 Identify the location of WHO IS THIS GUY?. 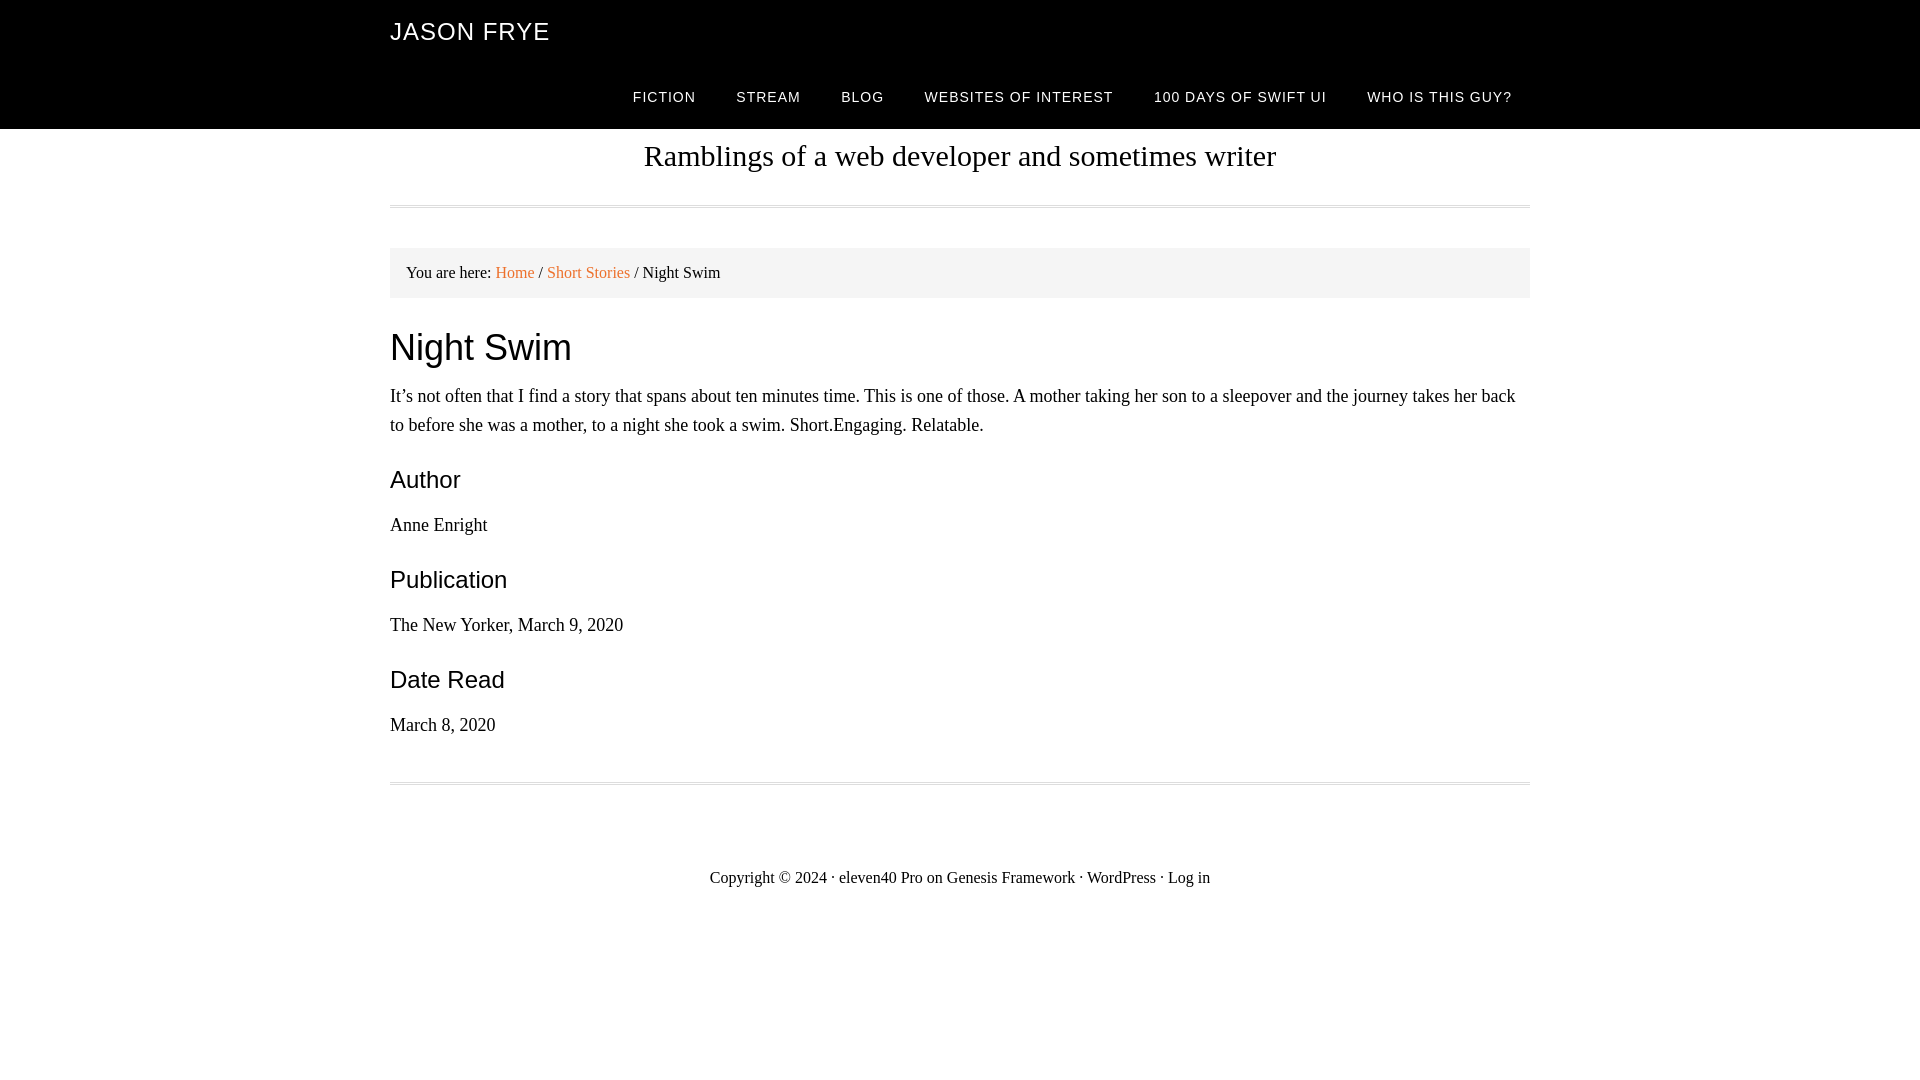
(1440, 96).